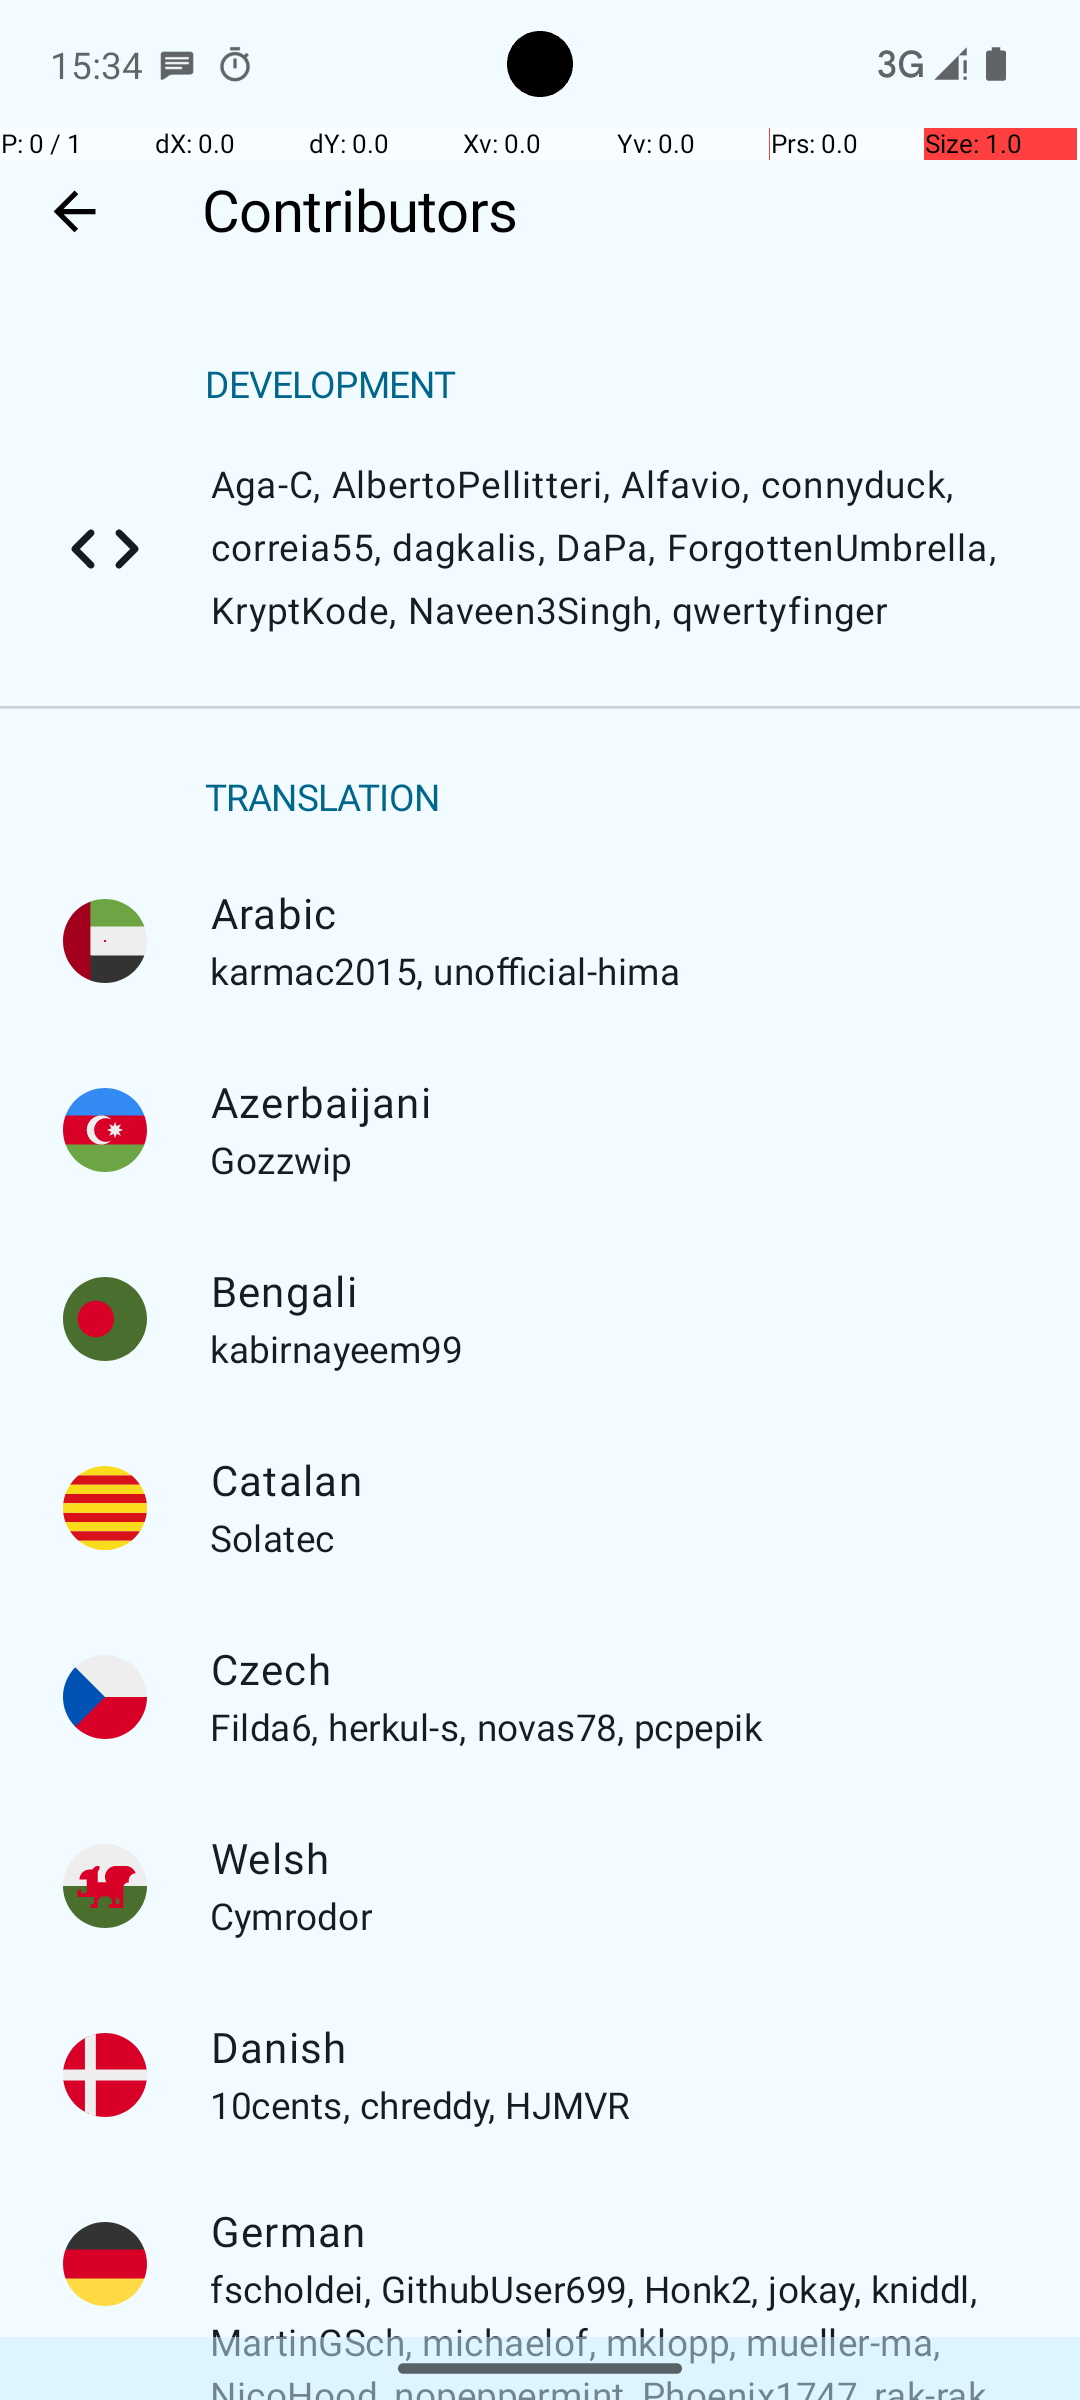  What do you see at coordinates (105, 1697) in the screenshot?
I see `Filda6, herkul-s, novas78, pcpepik` at bounding box center [105, 1697].